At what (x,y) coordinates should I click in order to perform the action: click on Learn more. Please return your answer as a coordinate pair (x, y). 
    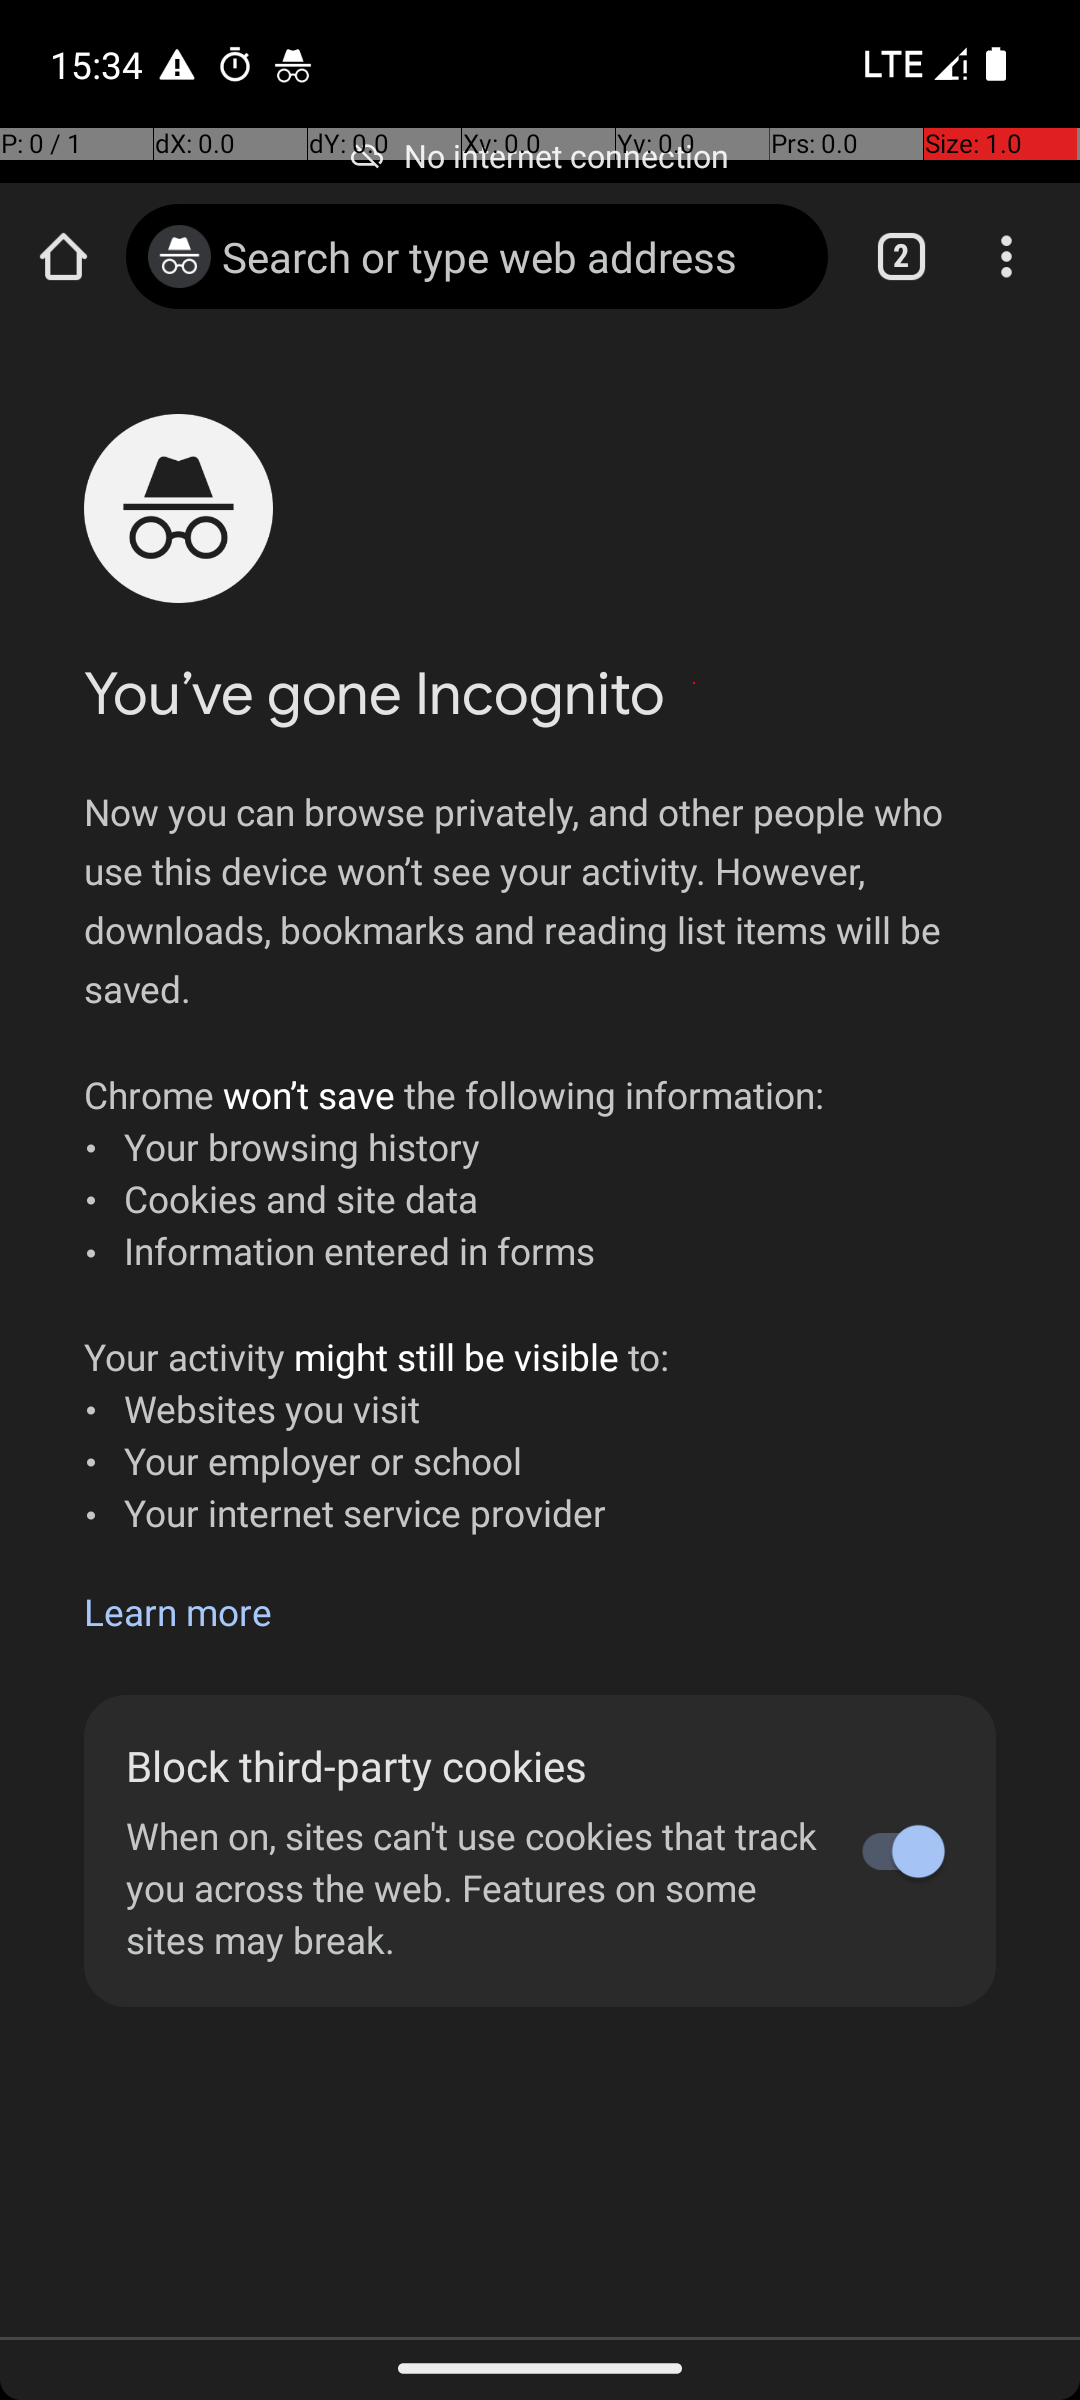
    Looking at the image, I should click on (178, 1612).